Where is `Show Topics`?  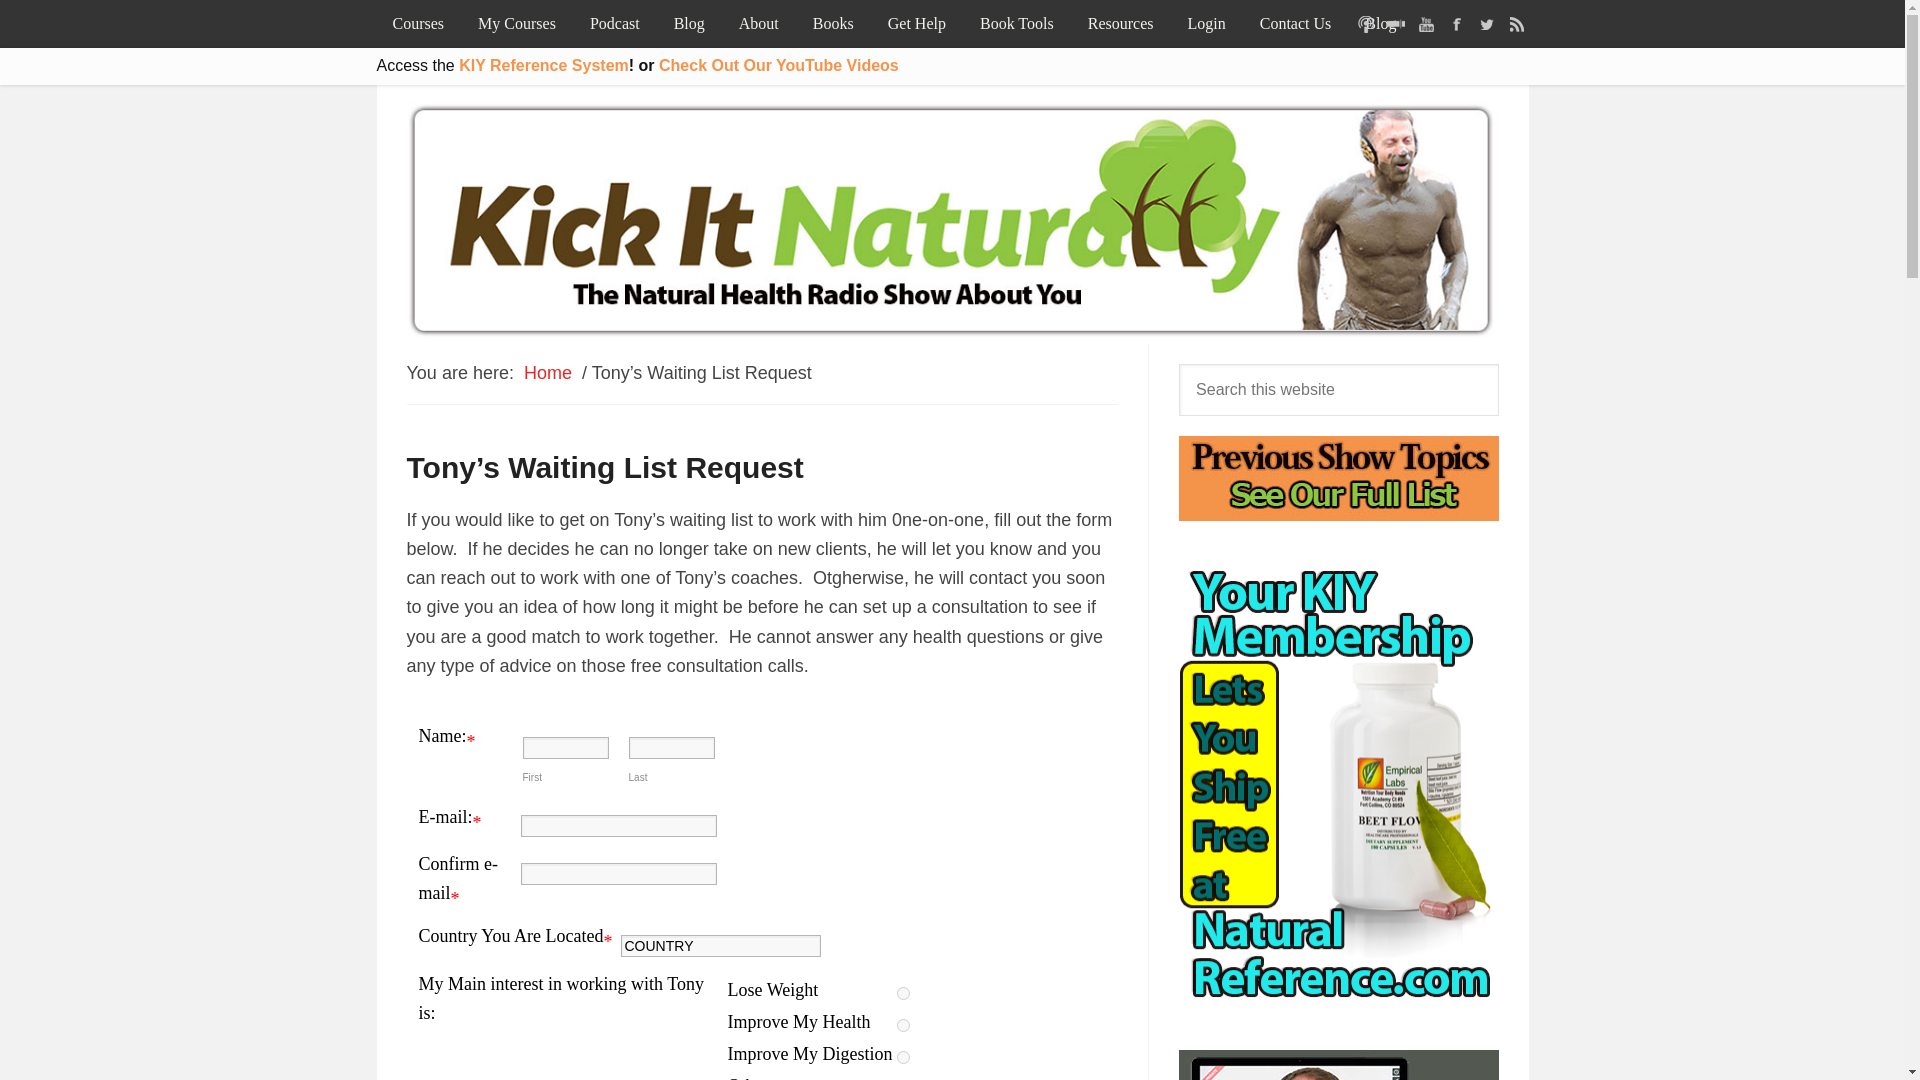 Show Topics is located at coordinates (1338, 478).